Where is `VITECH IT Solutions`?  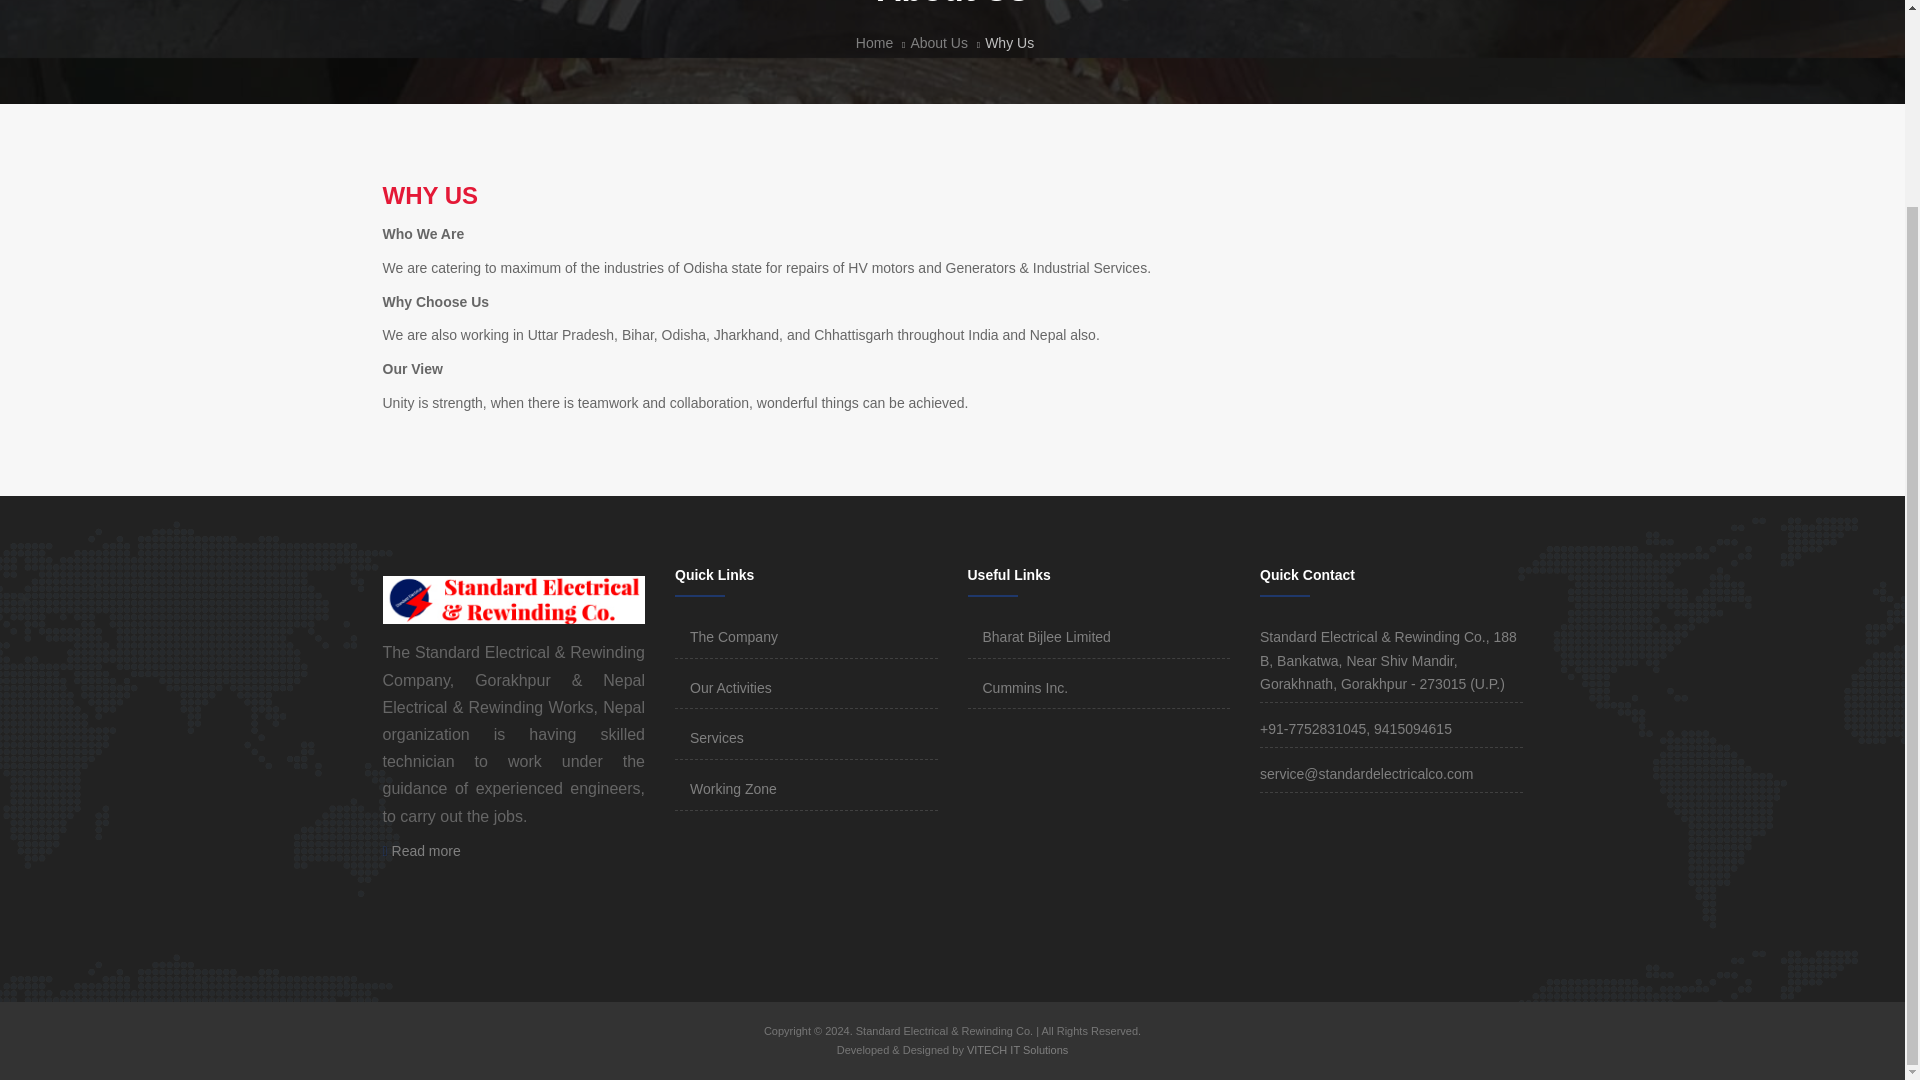 VITECH IT Solutions is located at coordinates (1015, 1050).